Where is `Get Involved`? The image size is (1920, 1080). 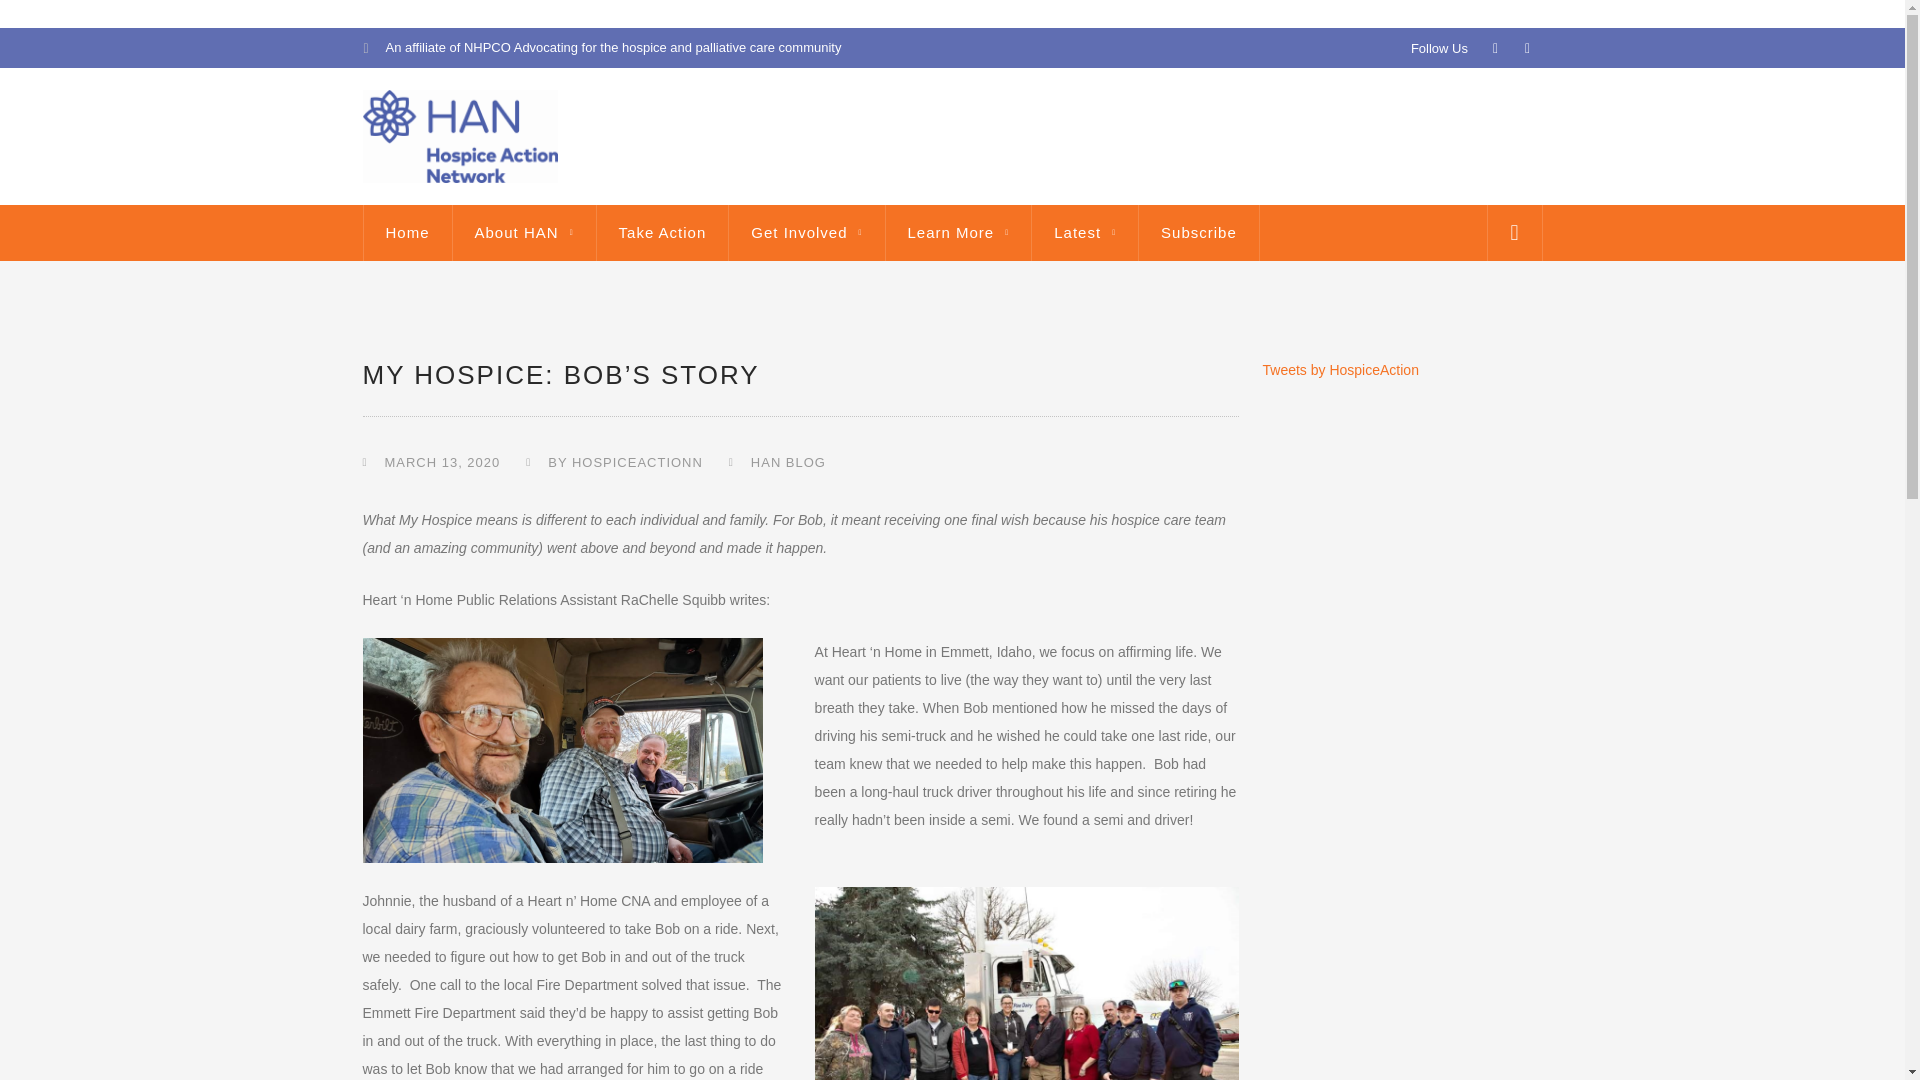
Get Involved is located at coordinates (806, 233).